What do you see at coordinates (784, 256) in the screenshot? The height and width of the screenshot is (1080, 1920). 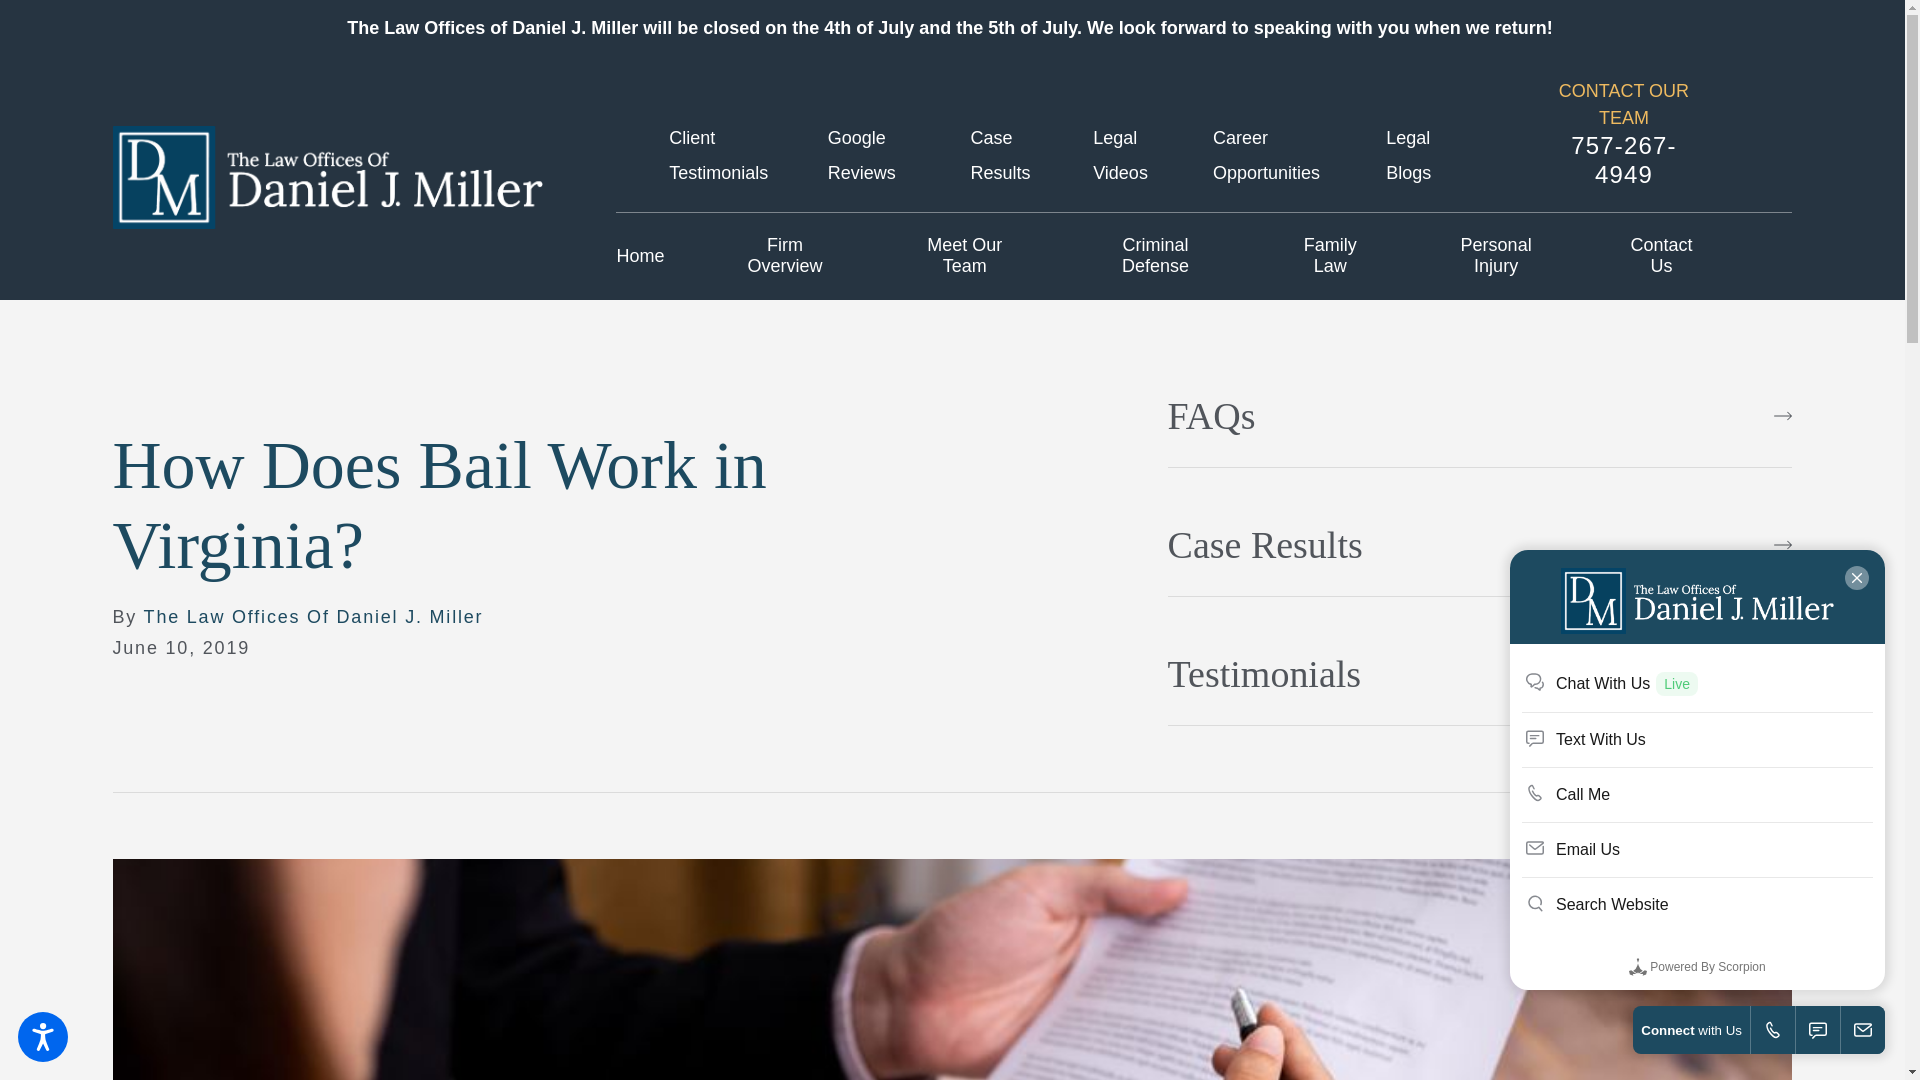 I see `Firm Overview` at bounding box center [784, 256].